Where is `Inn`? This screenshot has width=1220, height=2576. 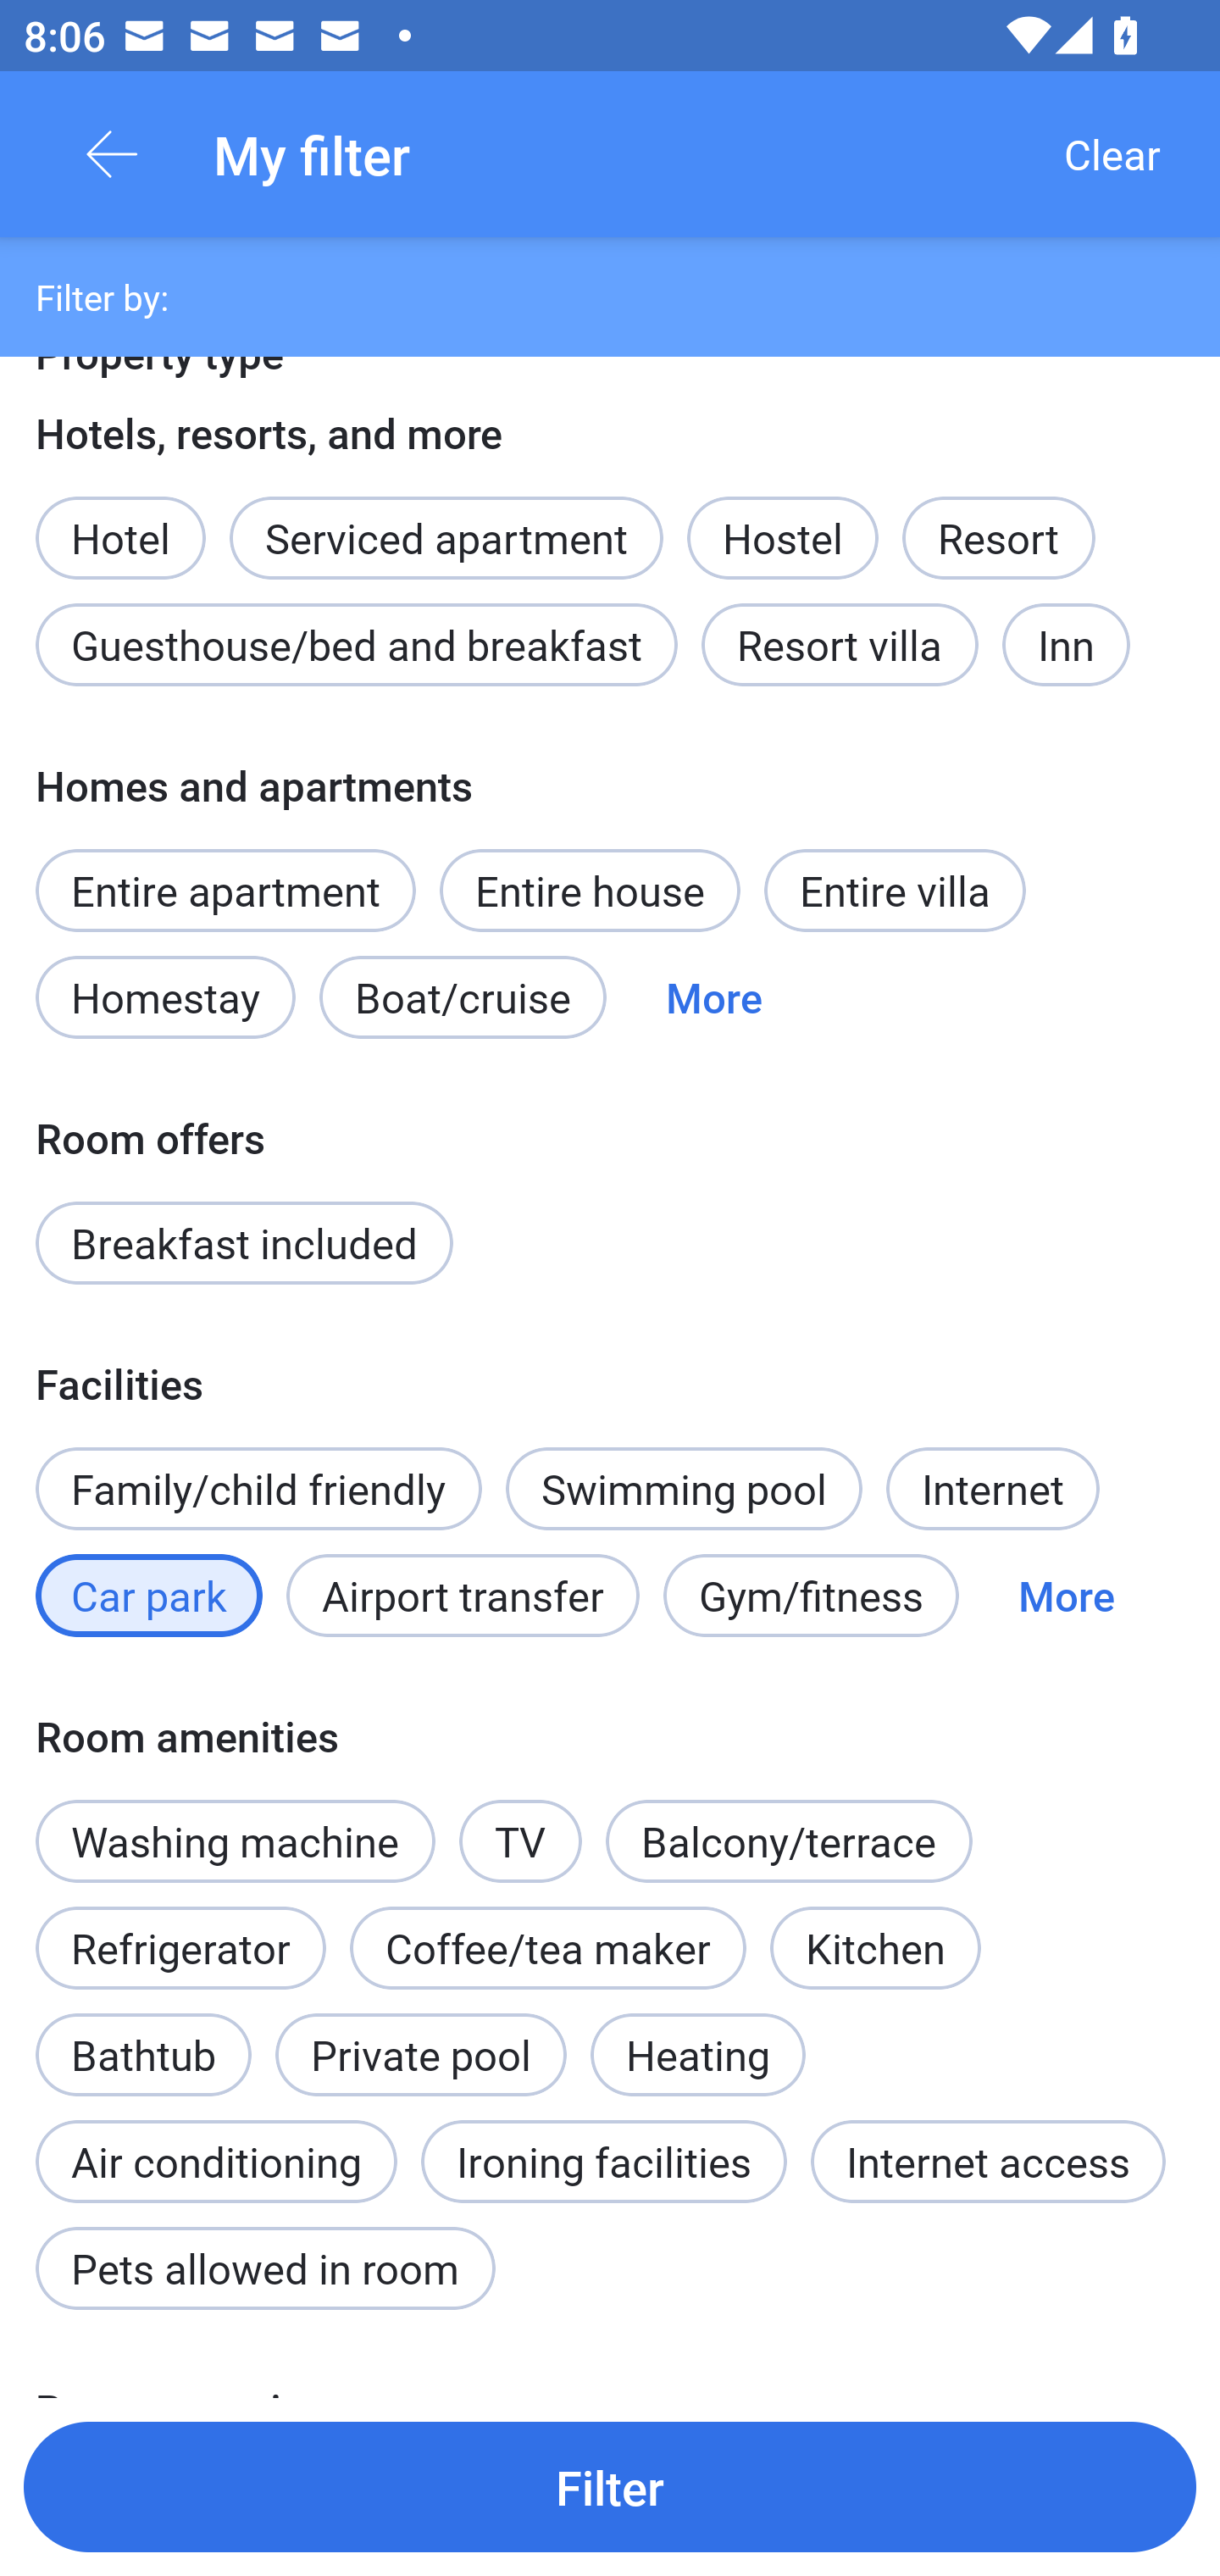
Inn is located at coordinates (1067, 645).